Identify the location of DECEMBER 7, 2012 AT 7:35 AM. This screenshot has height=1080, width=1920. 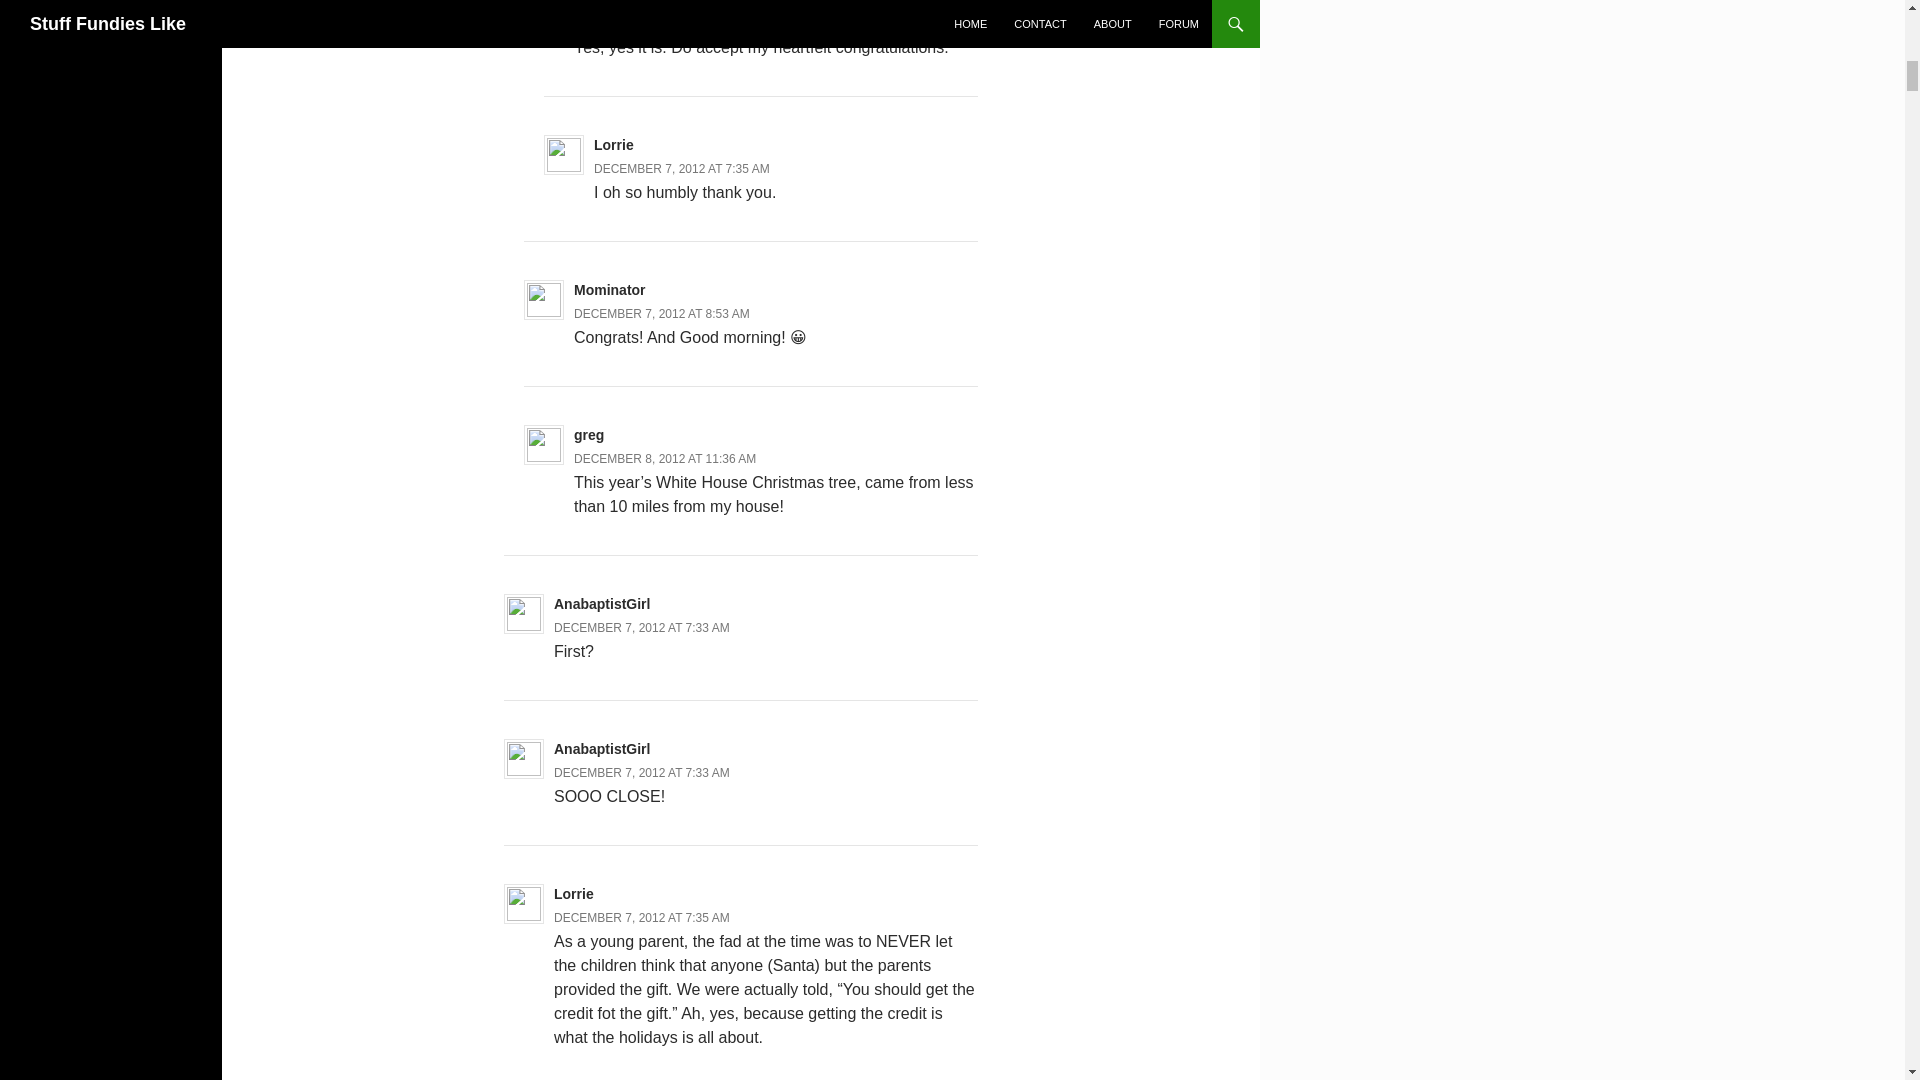
(642, 918).